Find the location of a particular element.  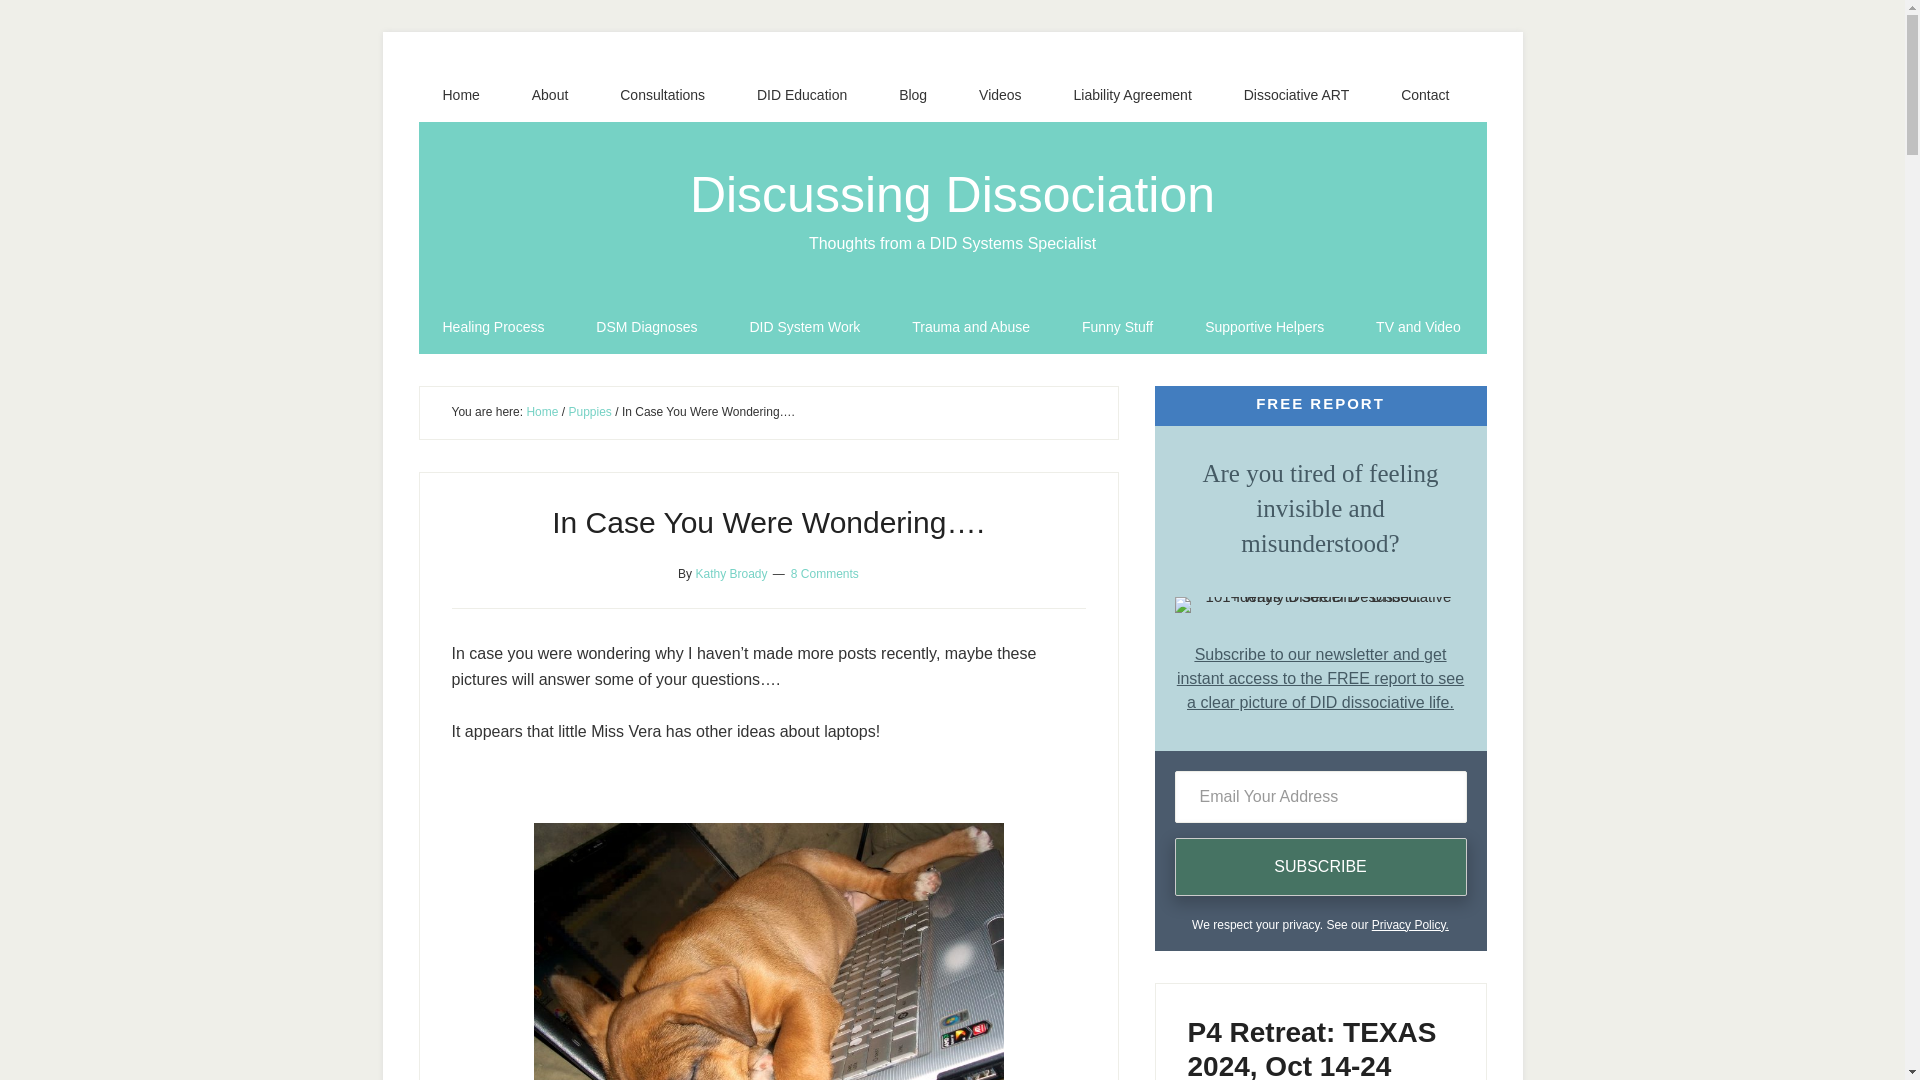

Consultations is located at coordinates (662, 95).